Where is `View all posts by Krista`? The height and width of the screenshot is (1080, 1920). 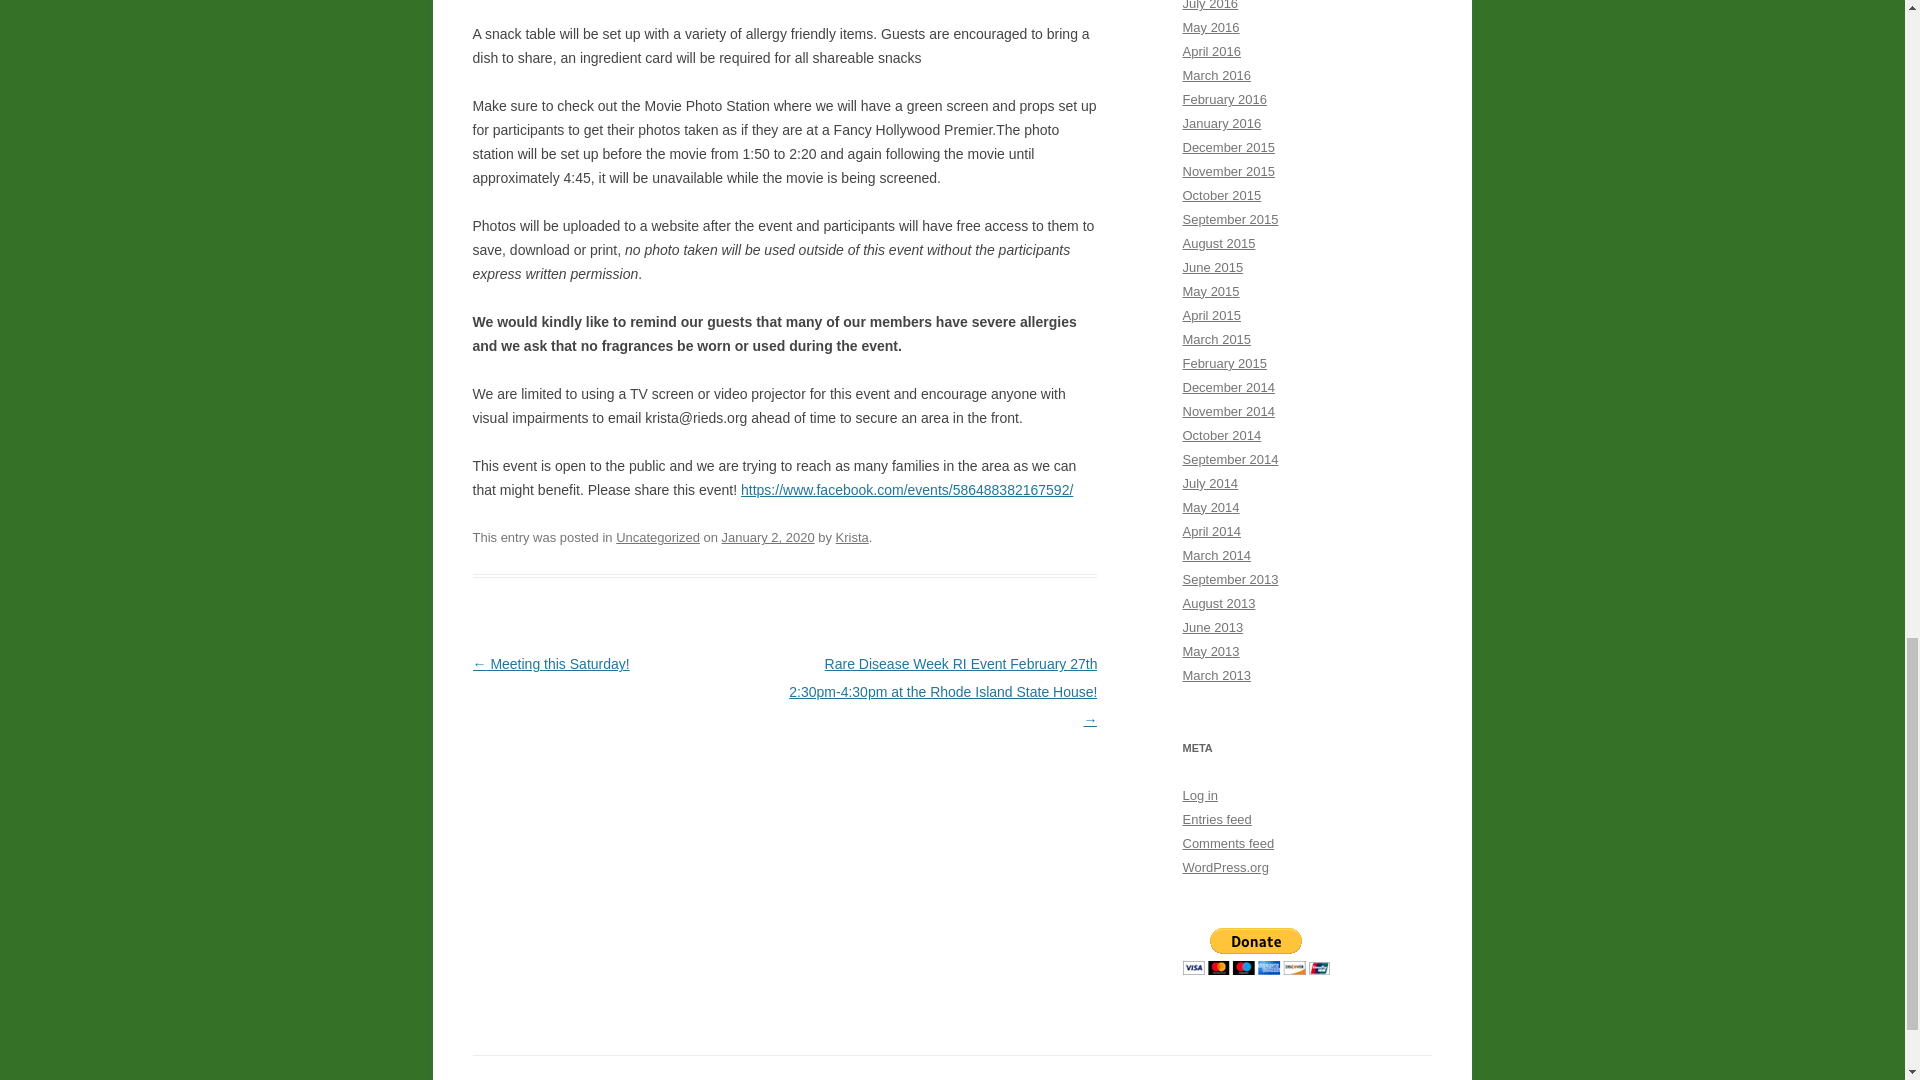 View all posts by Krista is located at coordinates (852, 538).